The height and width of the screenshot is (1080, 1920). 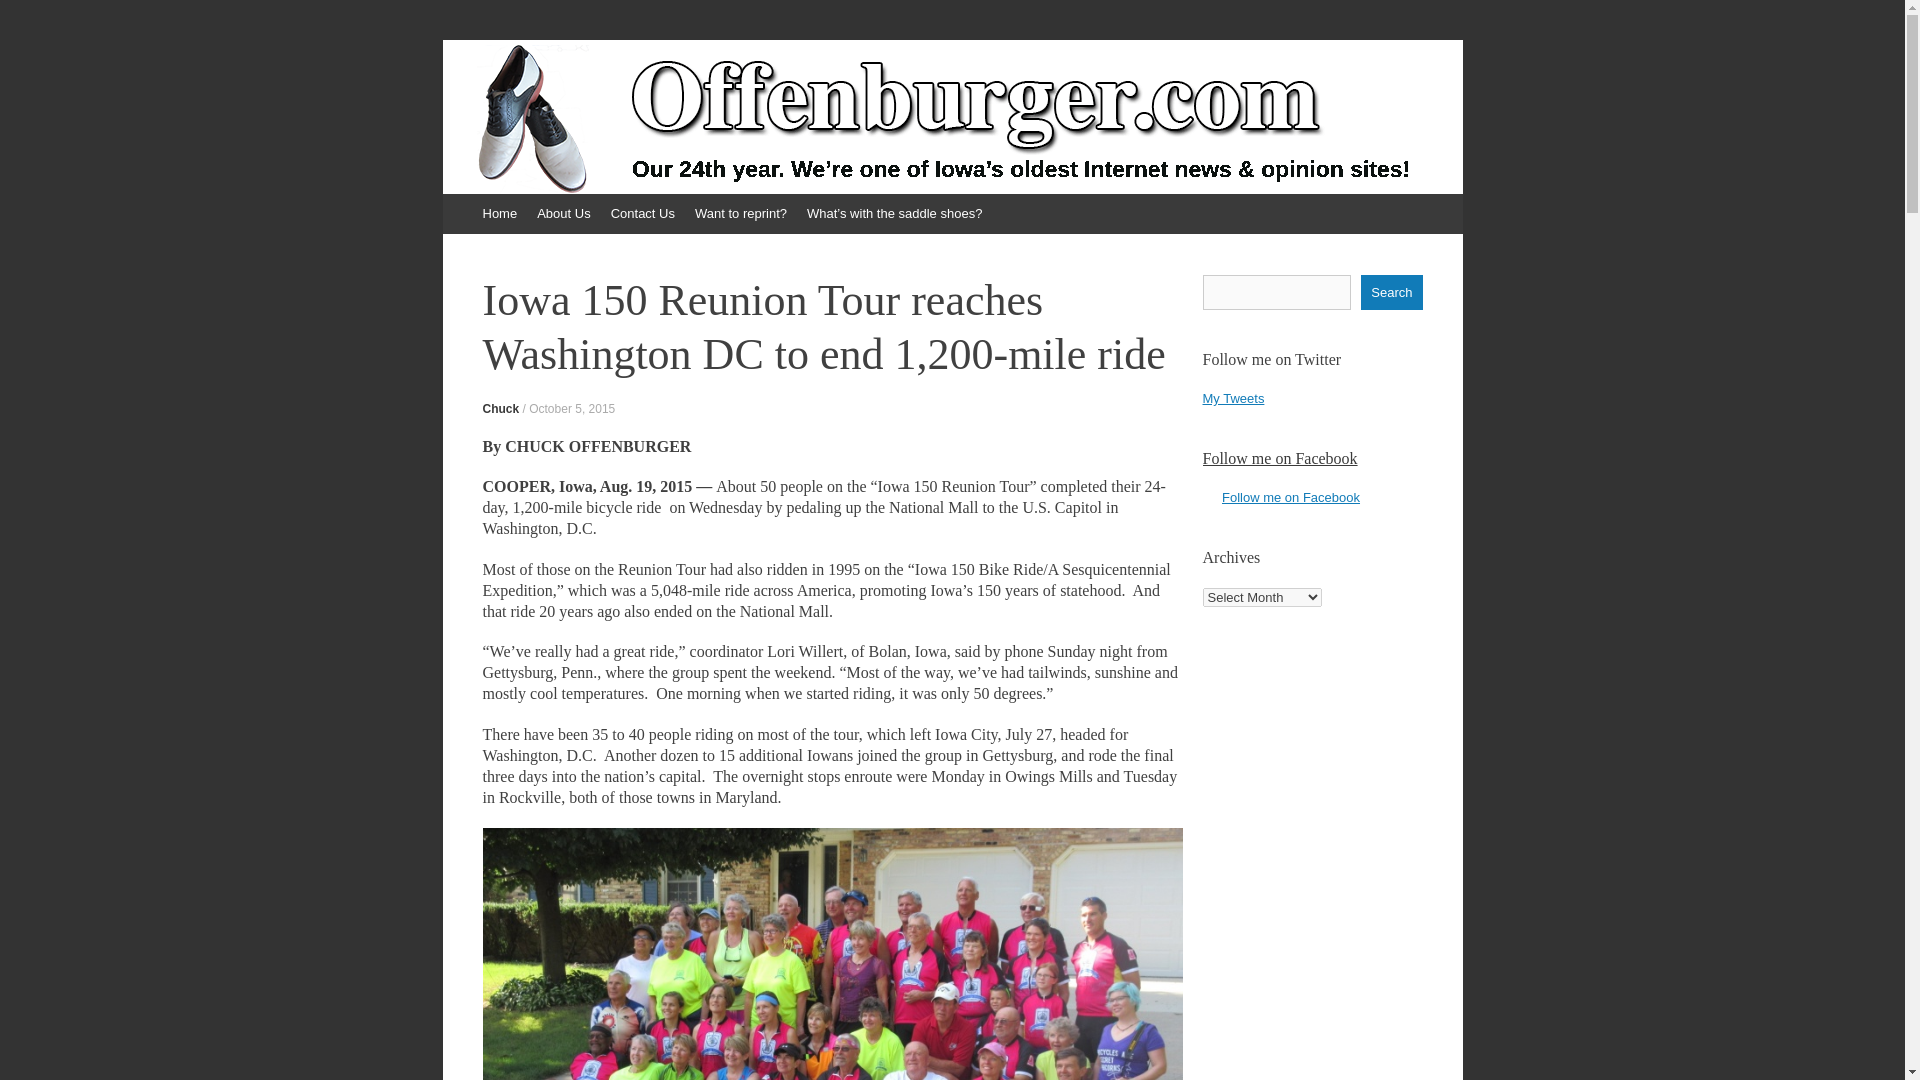 I want to click on Search, so click(x=1392, y=292).